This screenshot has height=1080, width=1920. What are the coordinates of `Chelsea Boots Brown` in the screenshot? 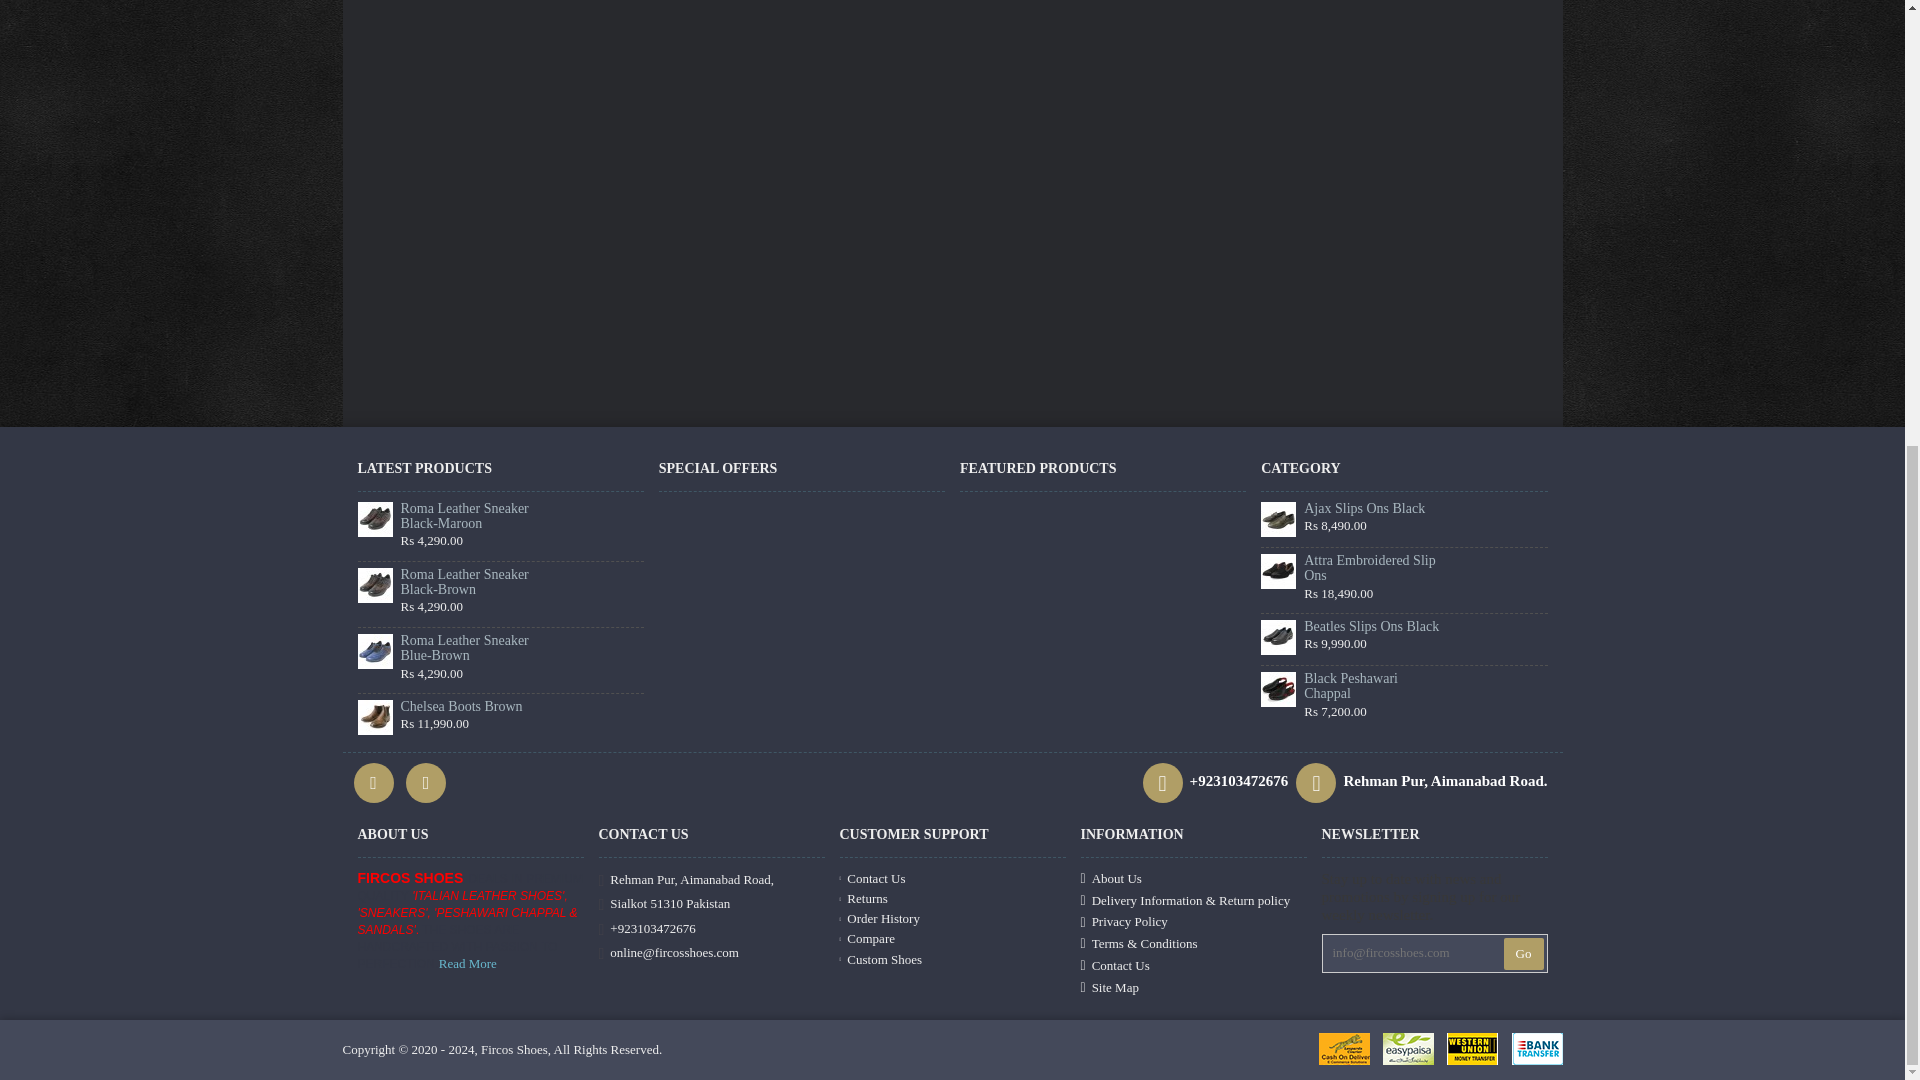 It's located at (375, 717).